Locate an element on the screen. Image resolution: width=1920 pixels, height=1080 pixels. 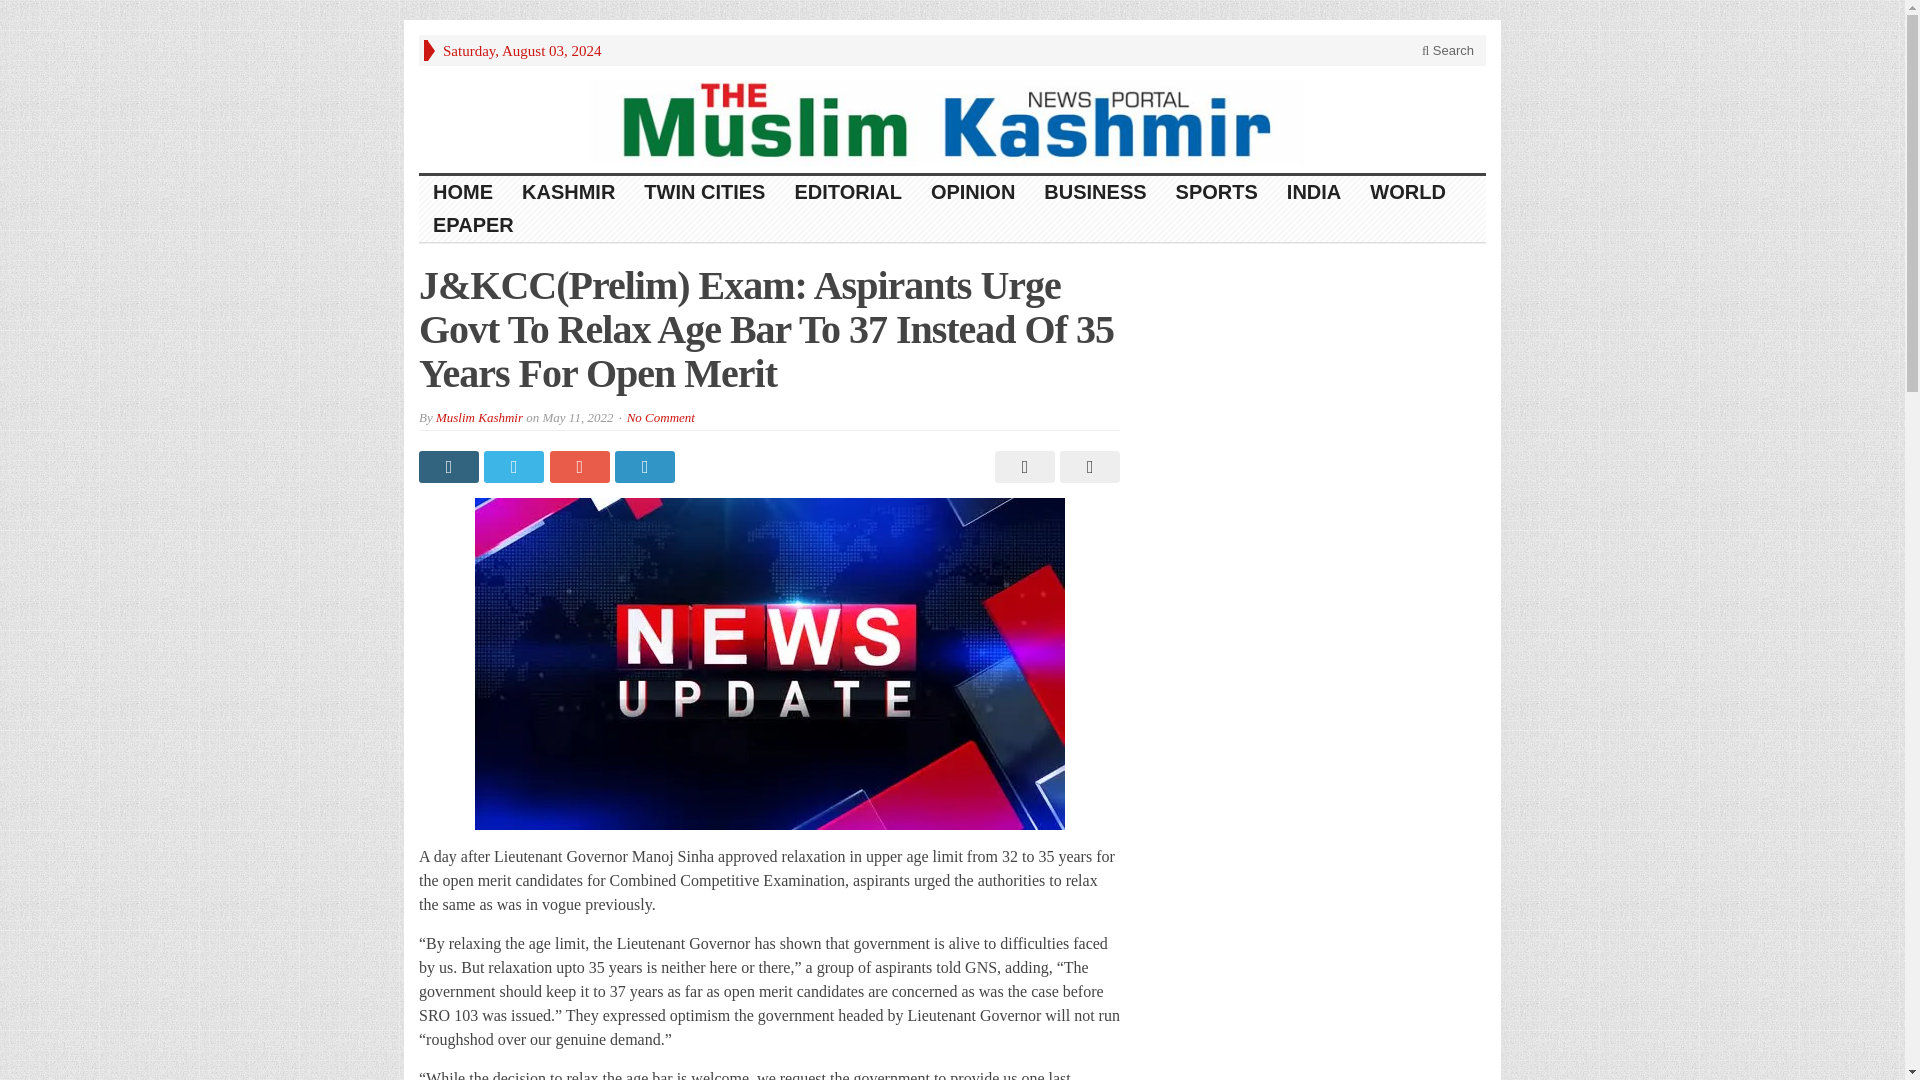
Send by Email is located at coordinates (1086, 466).